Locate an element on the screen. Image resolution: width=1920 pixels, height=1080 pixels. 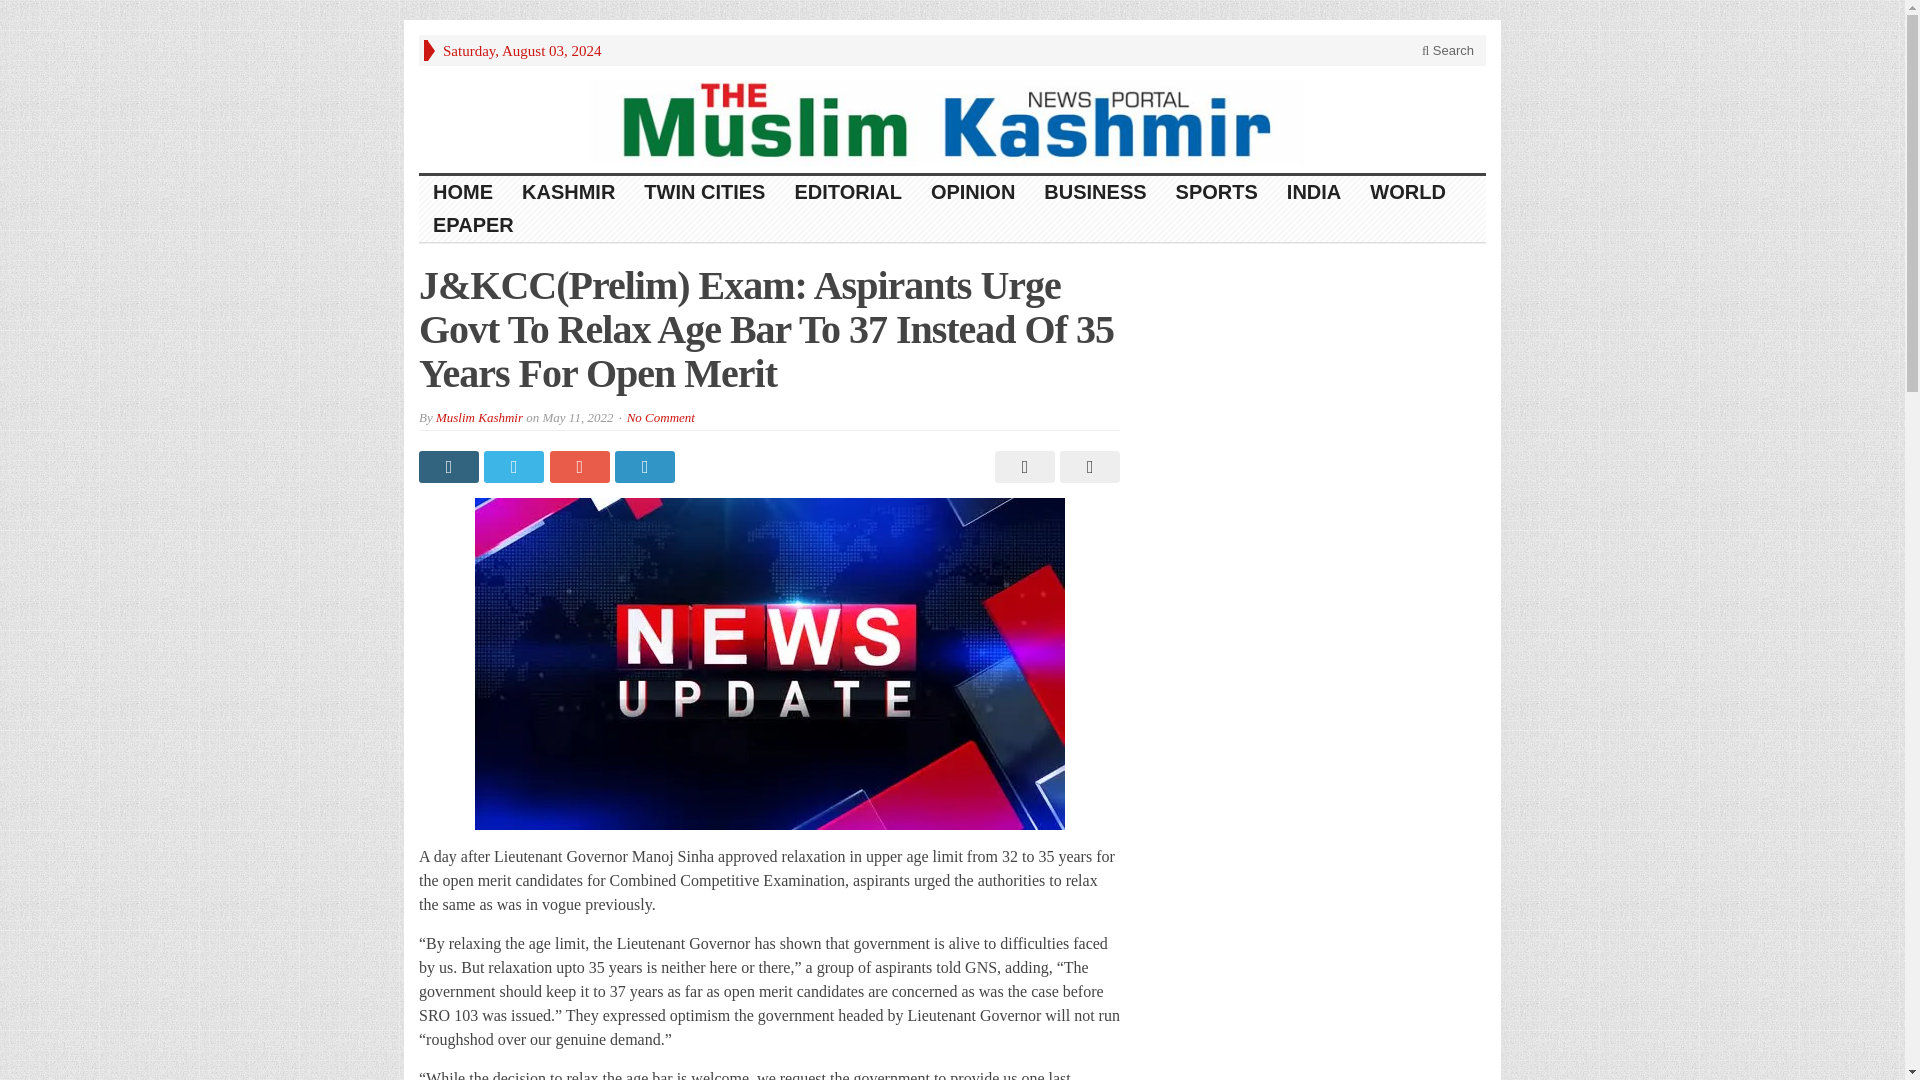
Send by Email is located at coordinates (1086, 466).